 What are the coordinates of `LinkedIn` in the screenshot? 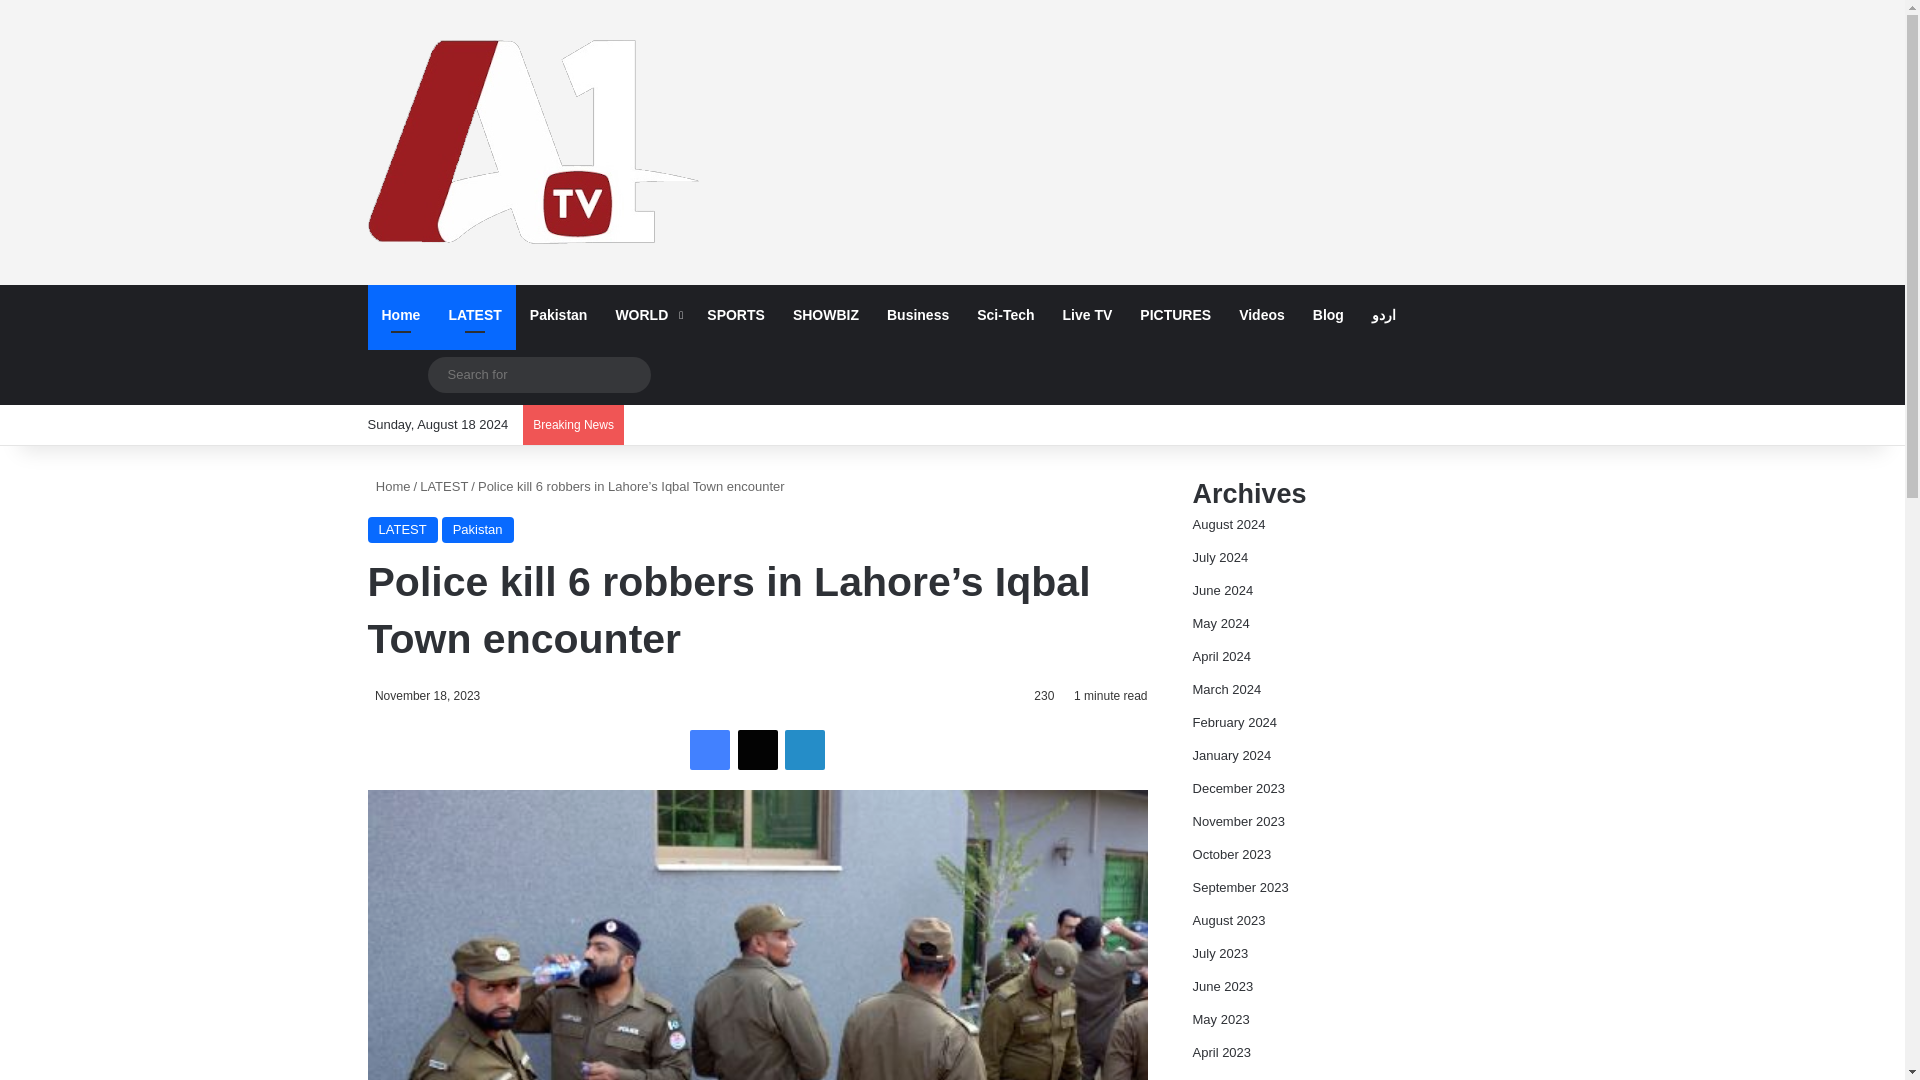 It's located at (805, 750).